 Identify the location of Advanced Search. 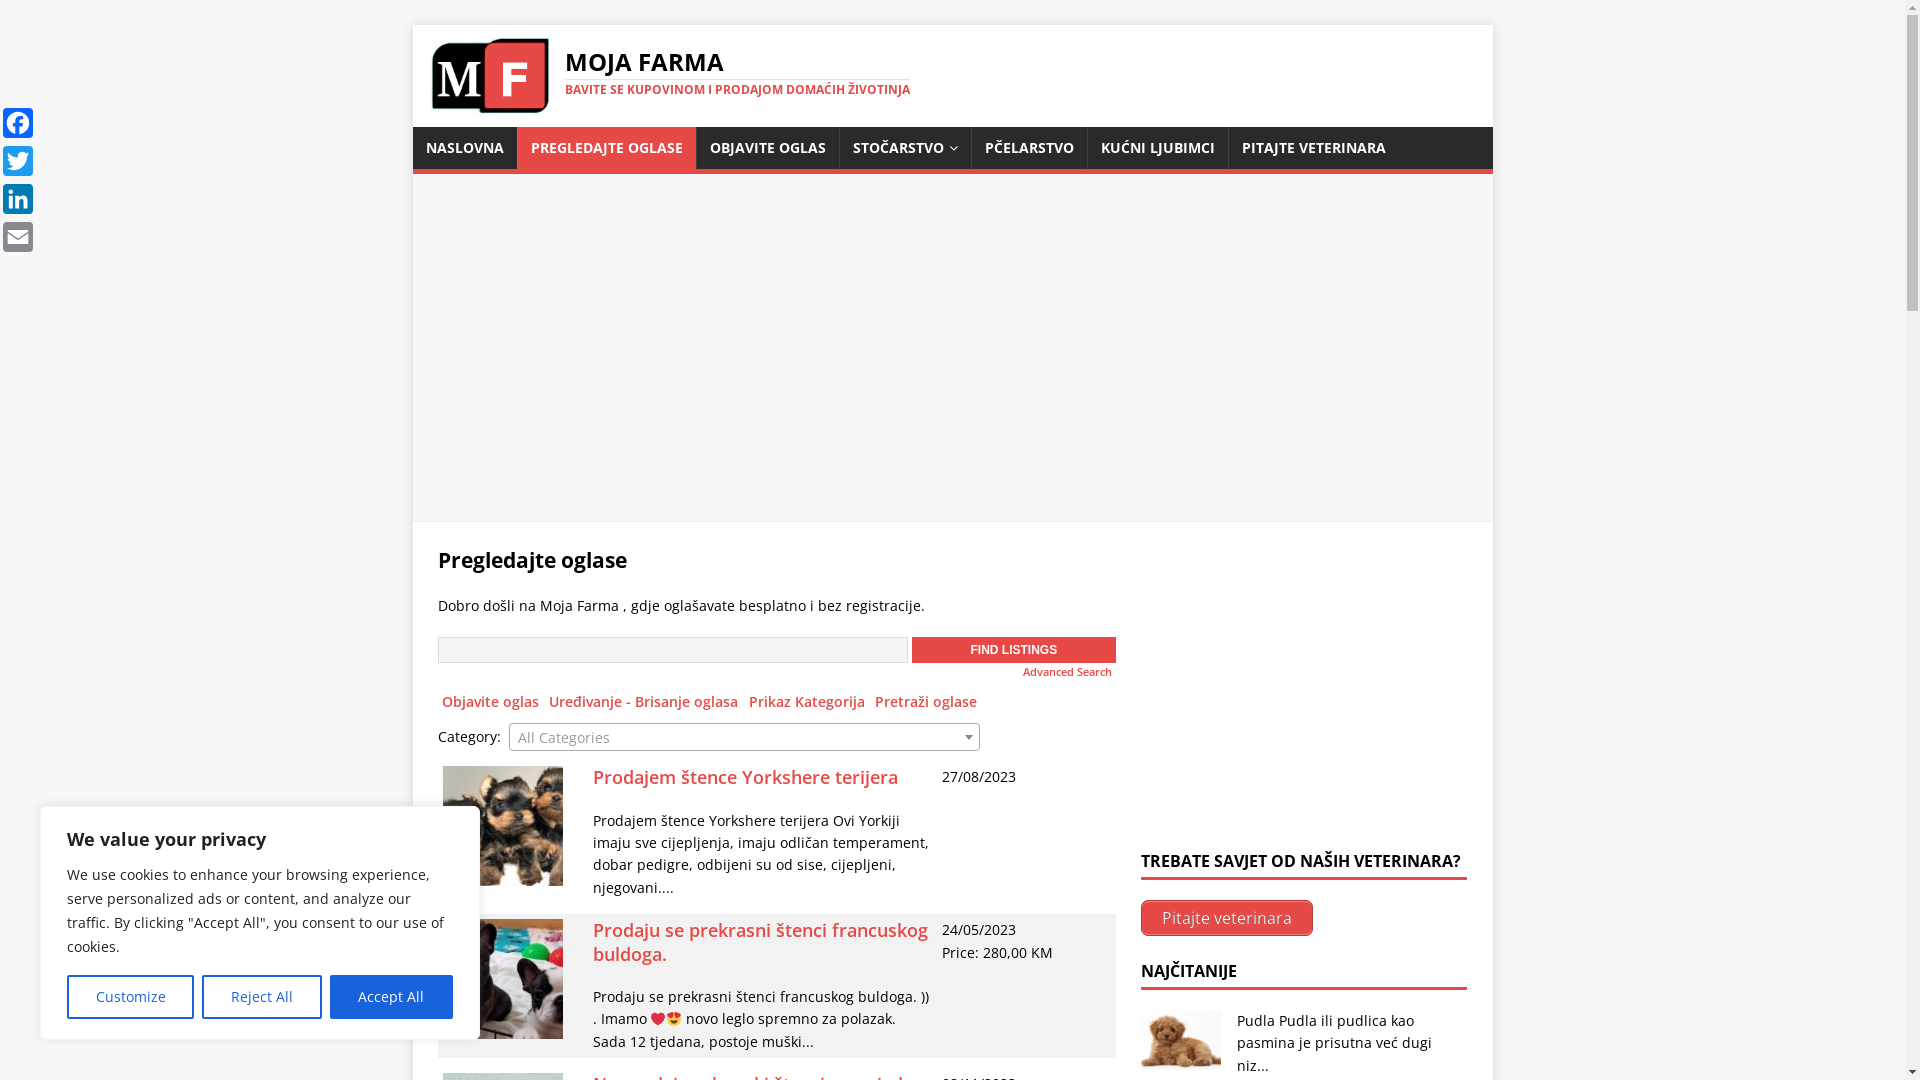
(1068, 672).